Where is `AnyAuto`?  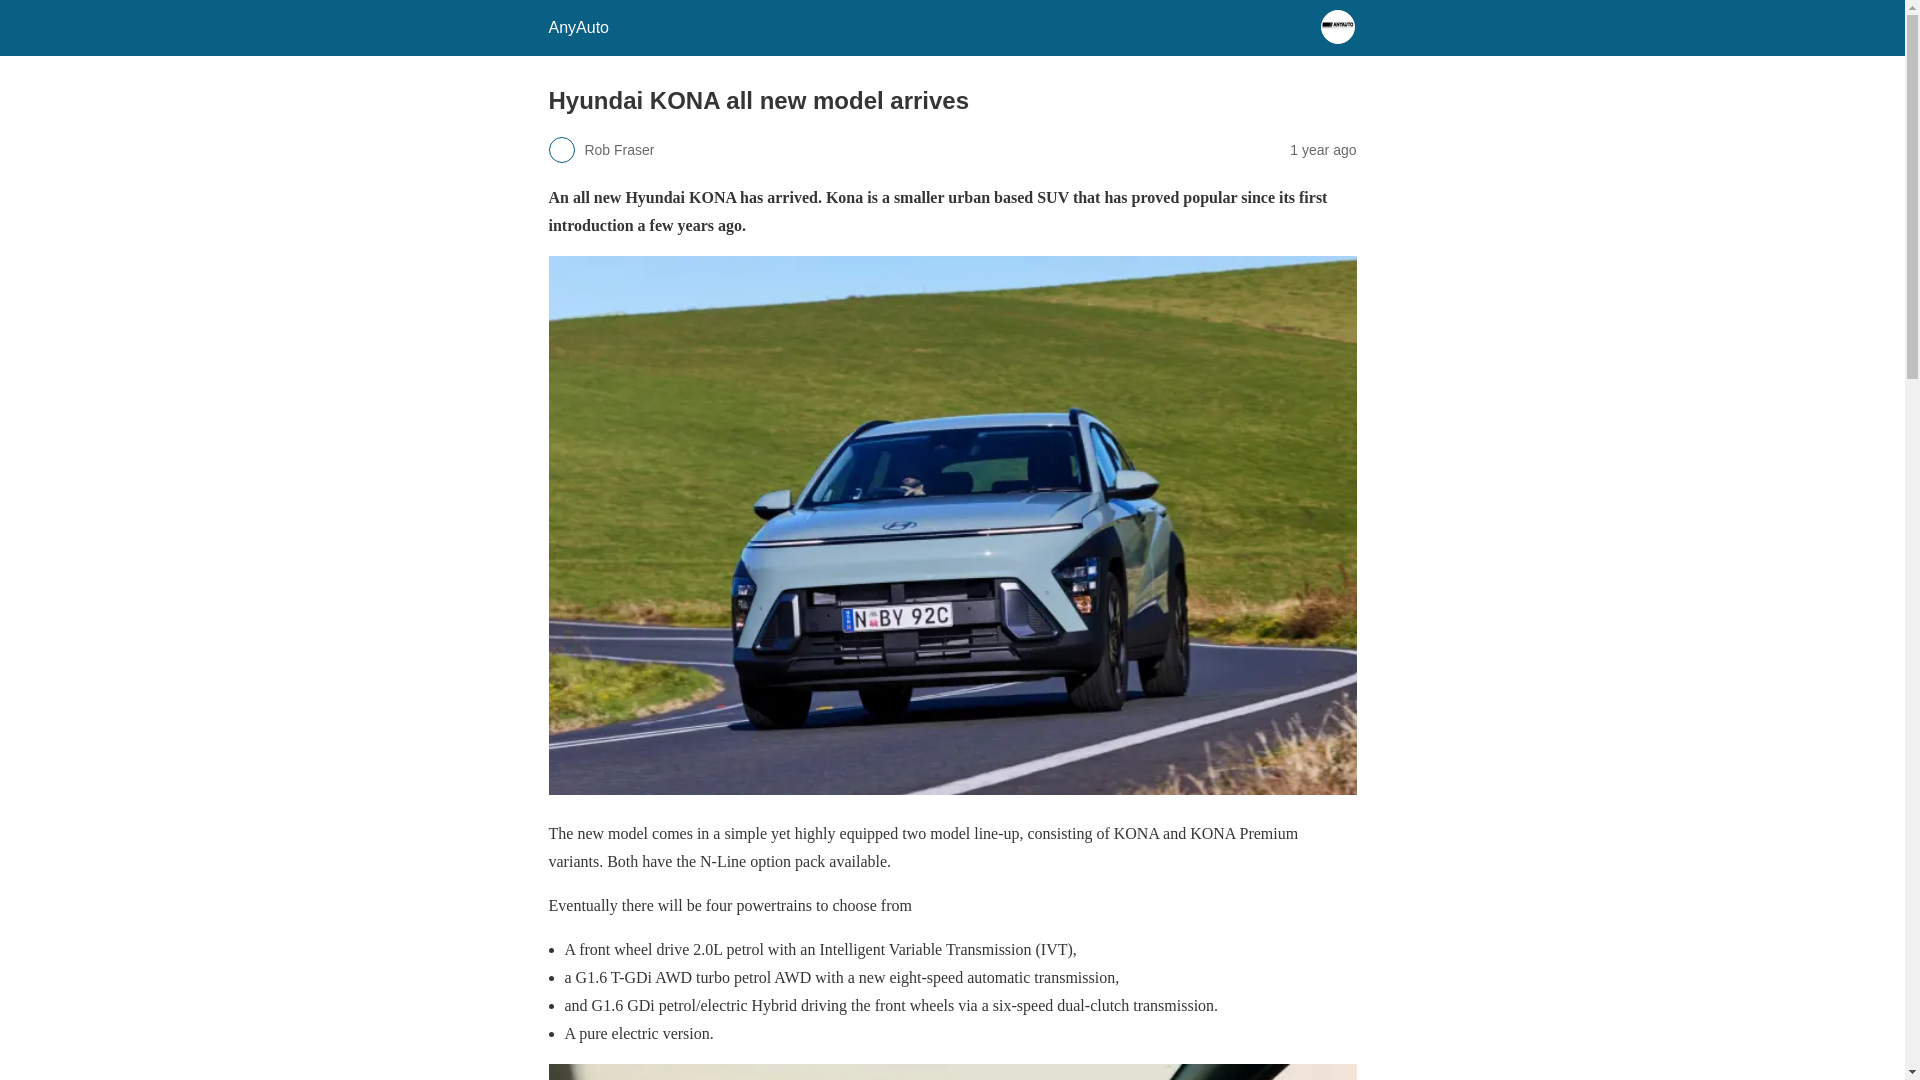
AnyAuto is located at coordinates (578, 27).